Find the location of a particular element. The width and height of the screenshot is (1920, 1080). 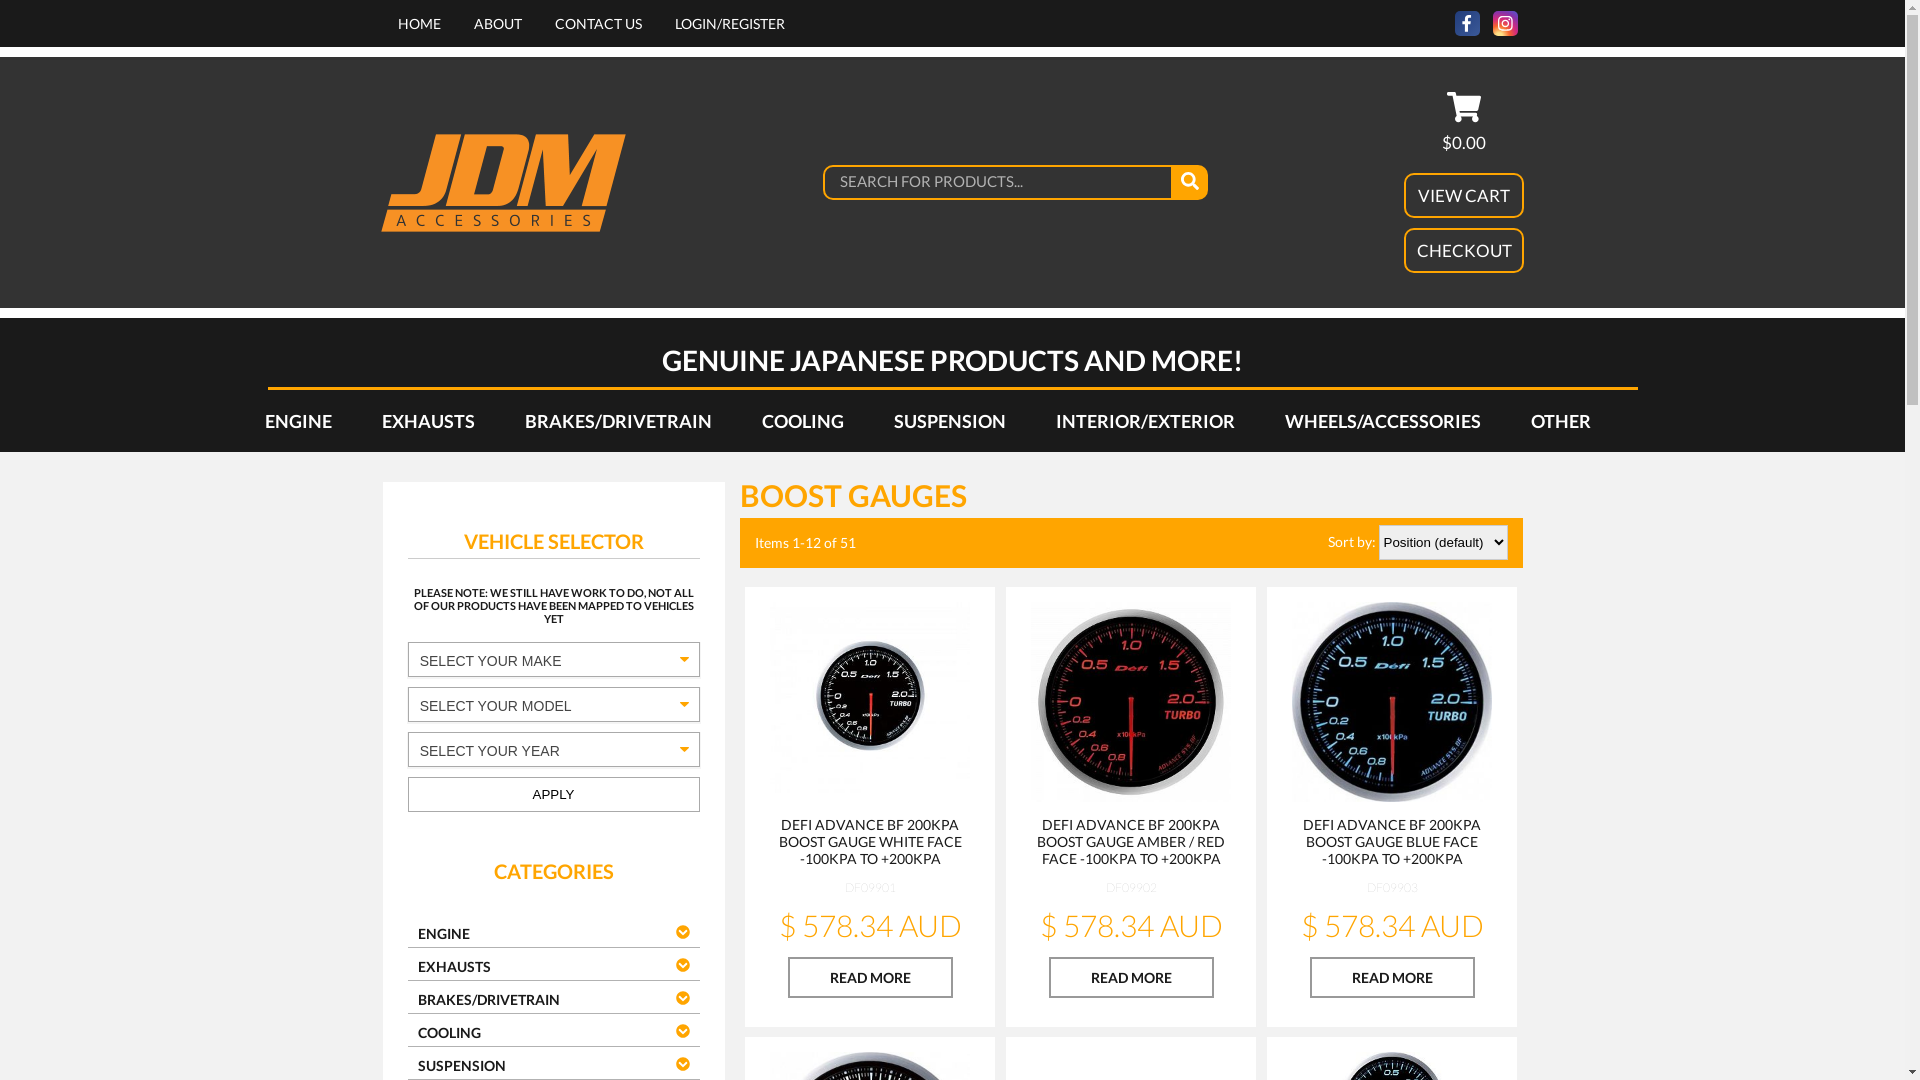

COOLING is located at coordinates (802, 421).